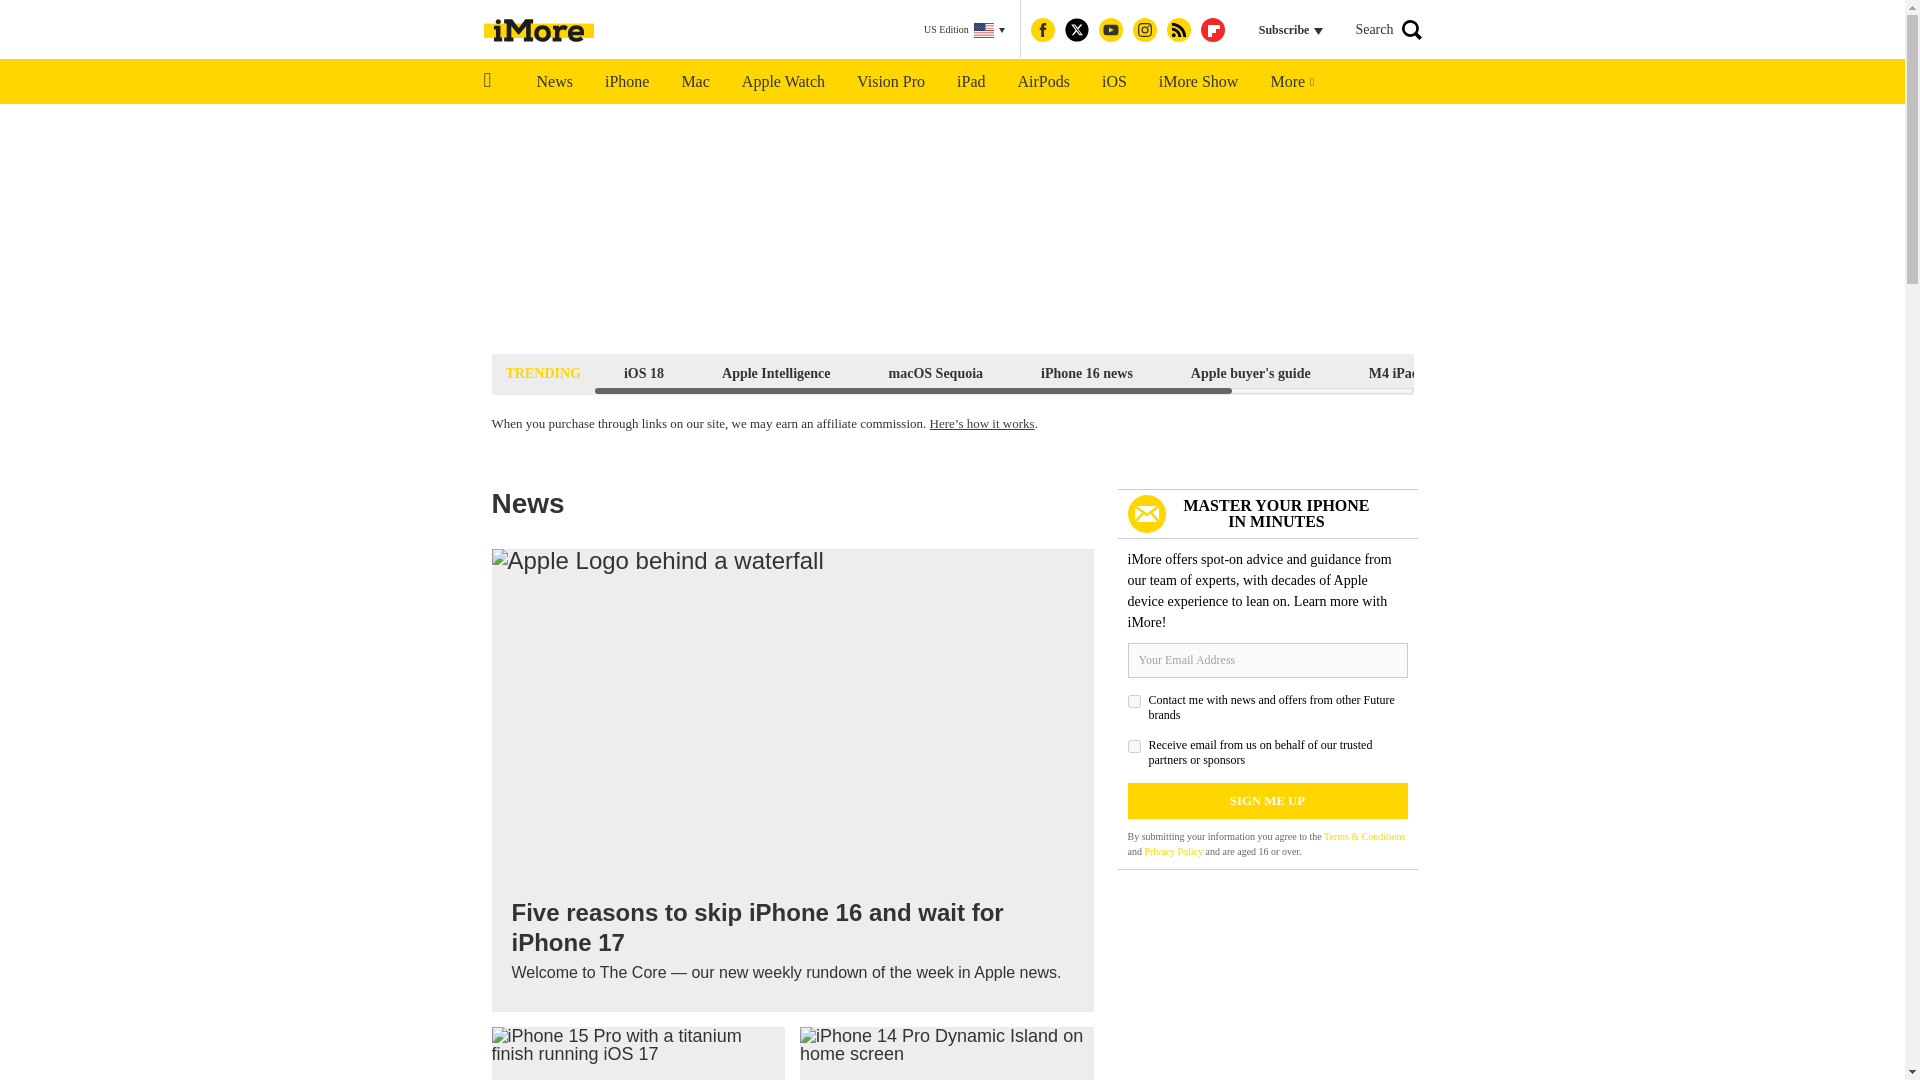 This screenshot has height=1080, width=1920. What do you see at coordinates (964, 30) in the screenshot?
I see `US Edition` at bounding box center [964, 30].